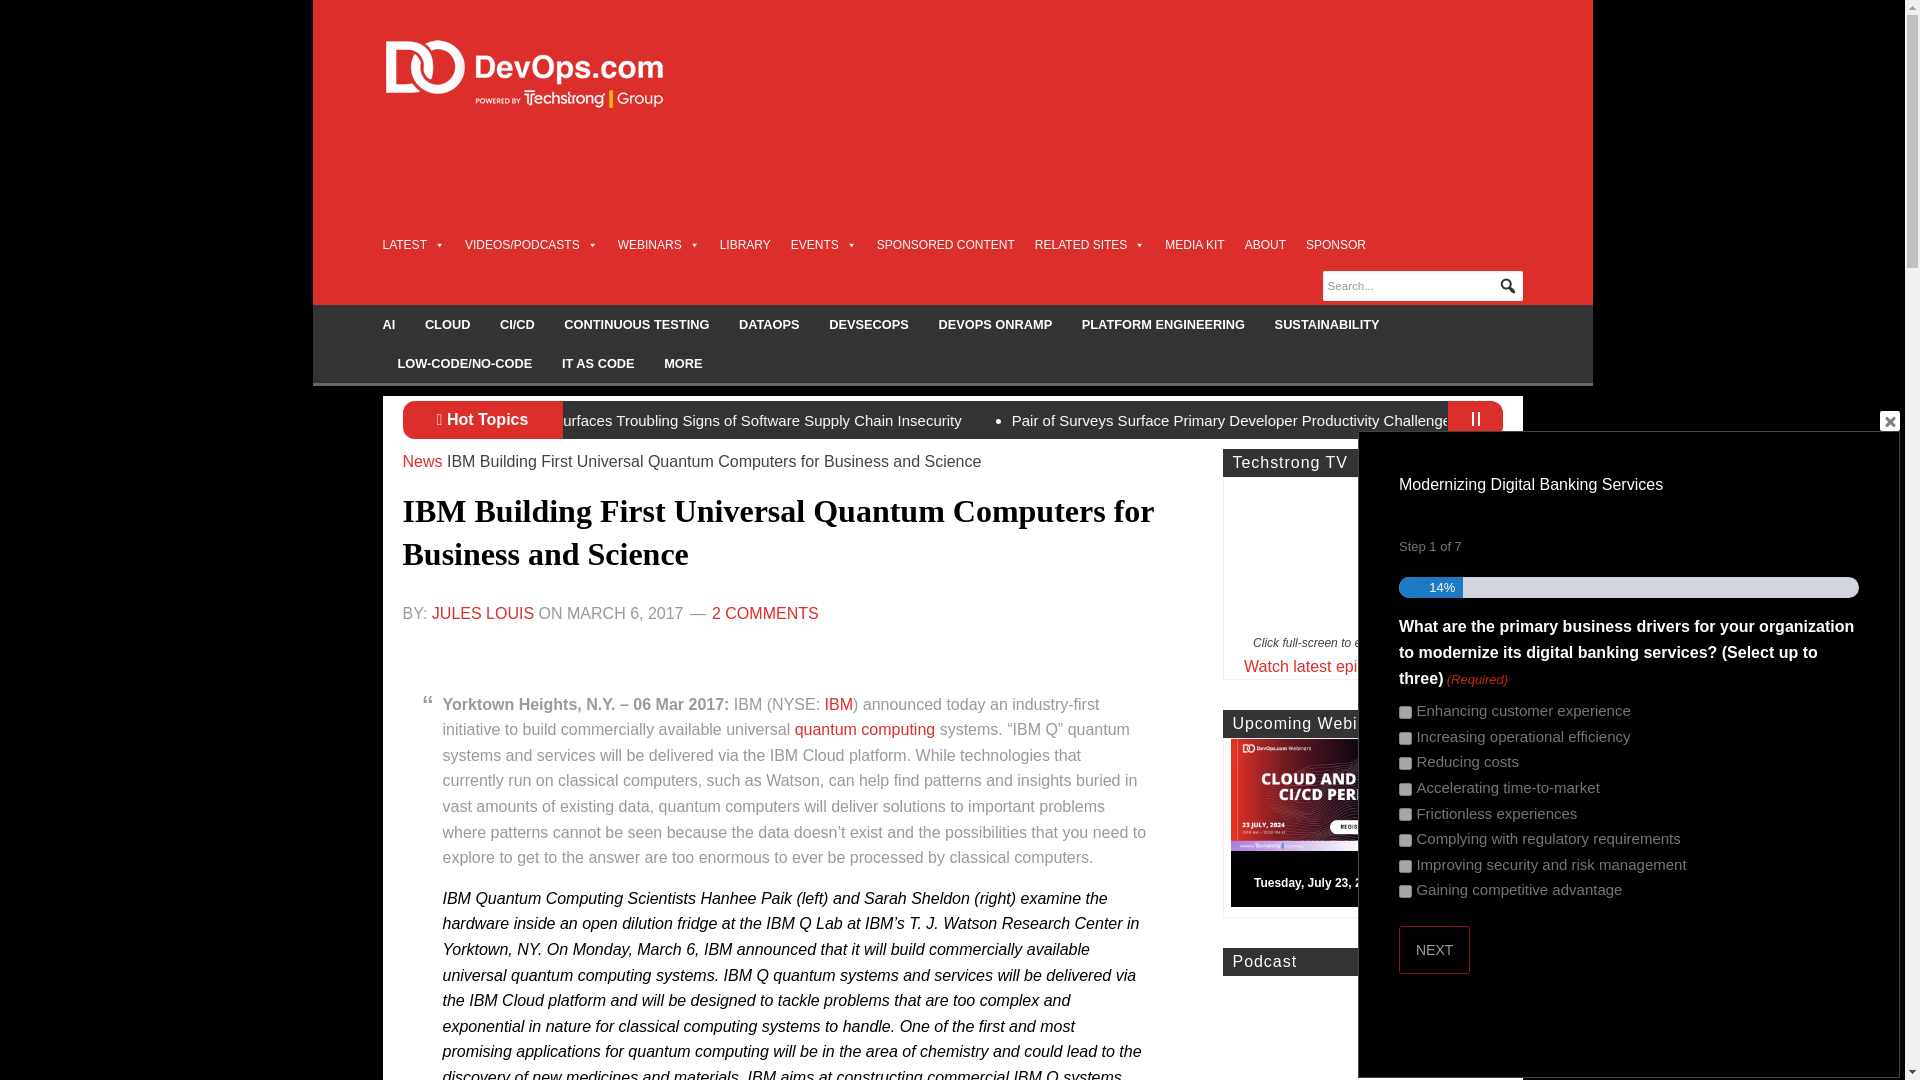 The width and height of the screenshot is (1920, 1080). I want to click on Frictionless experiences, so click(1405, 814).